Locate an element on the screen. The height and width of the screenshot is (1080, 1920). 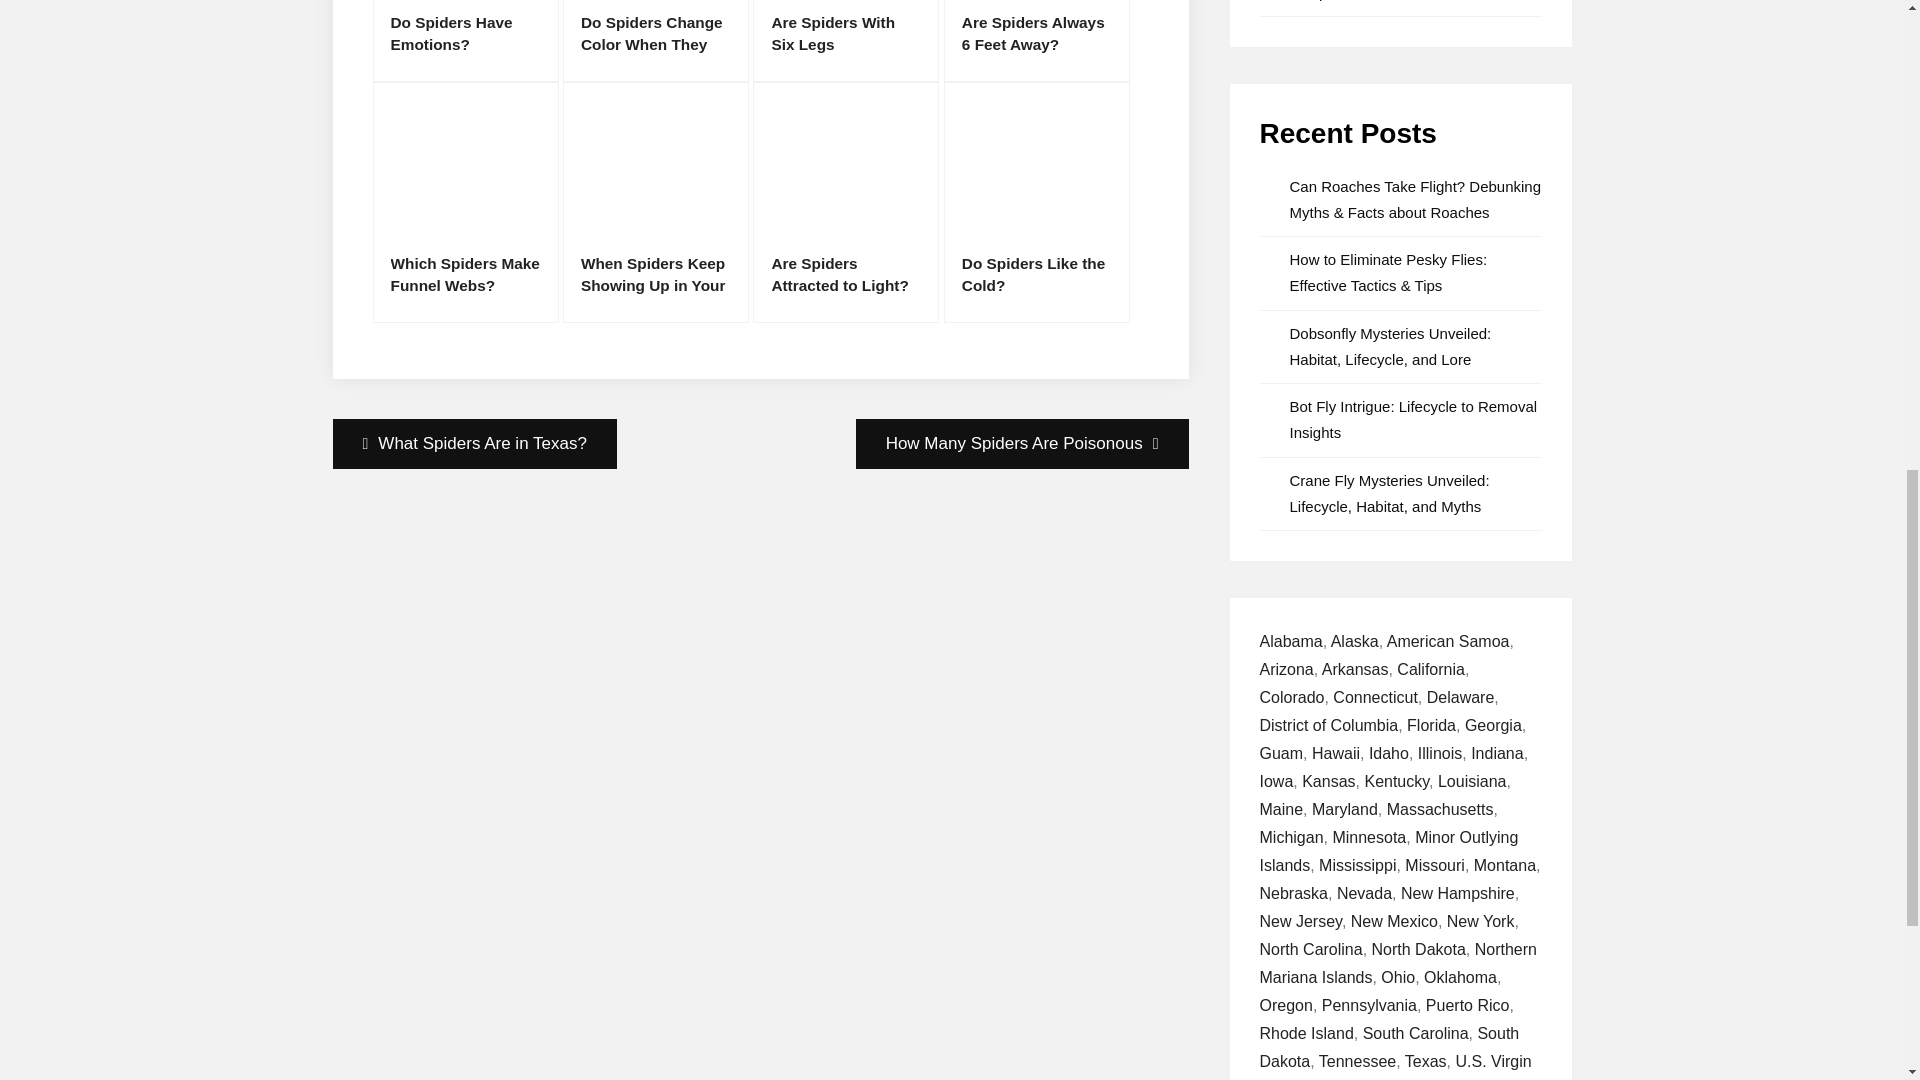
How Many Spiders Are Poisonous is located at coordinates (1022, 444).